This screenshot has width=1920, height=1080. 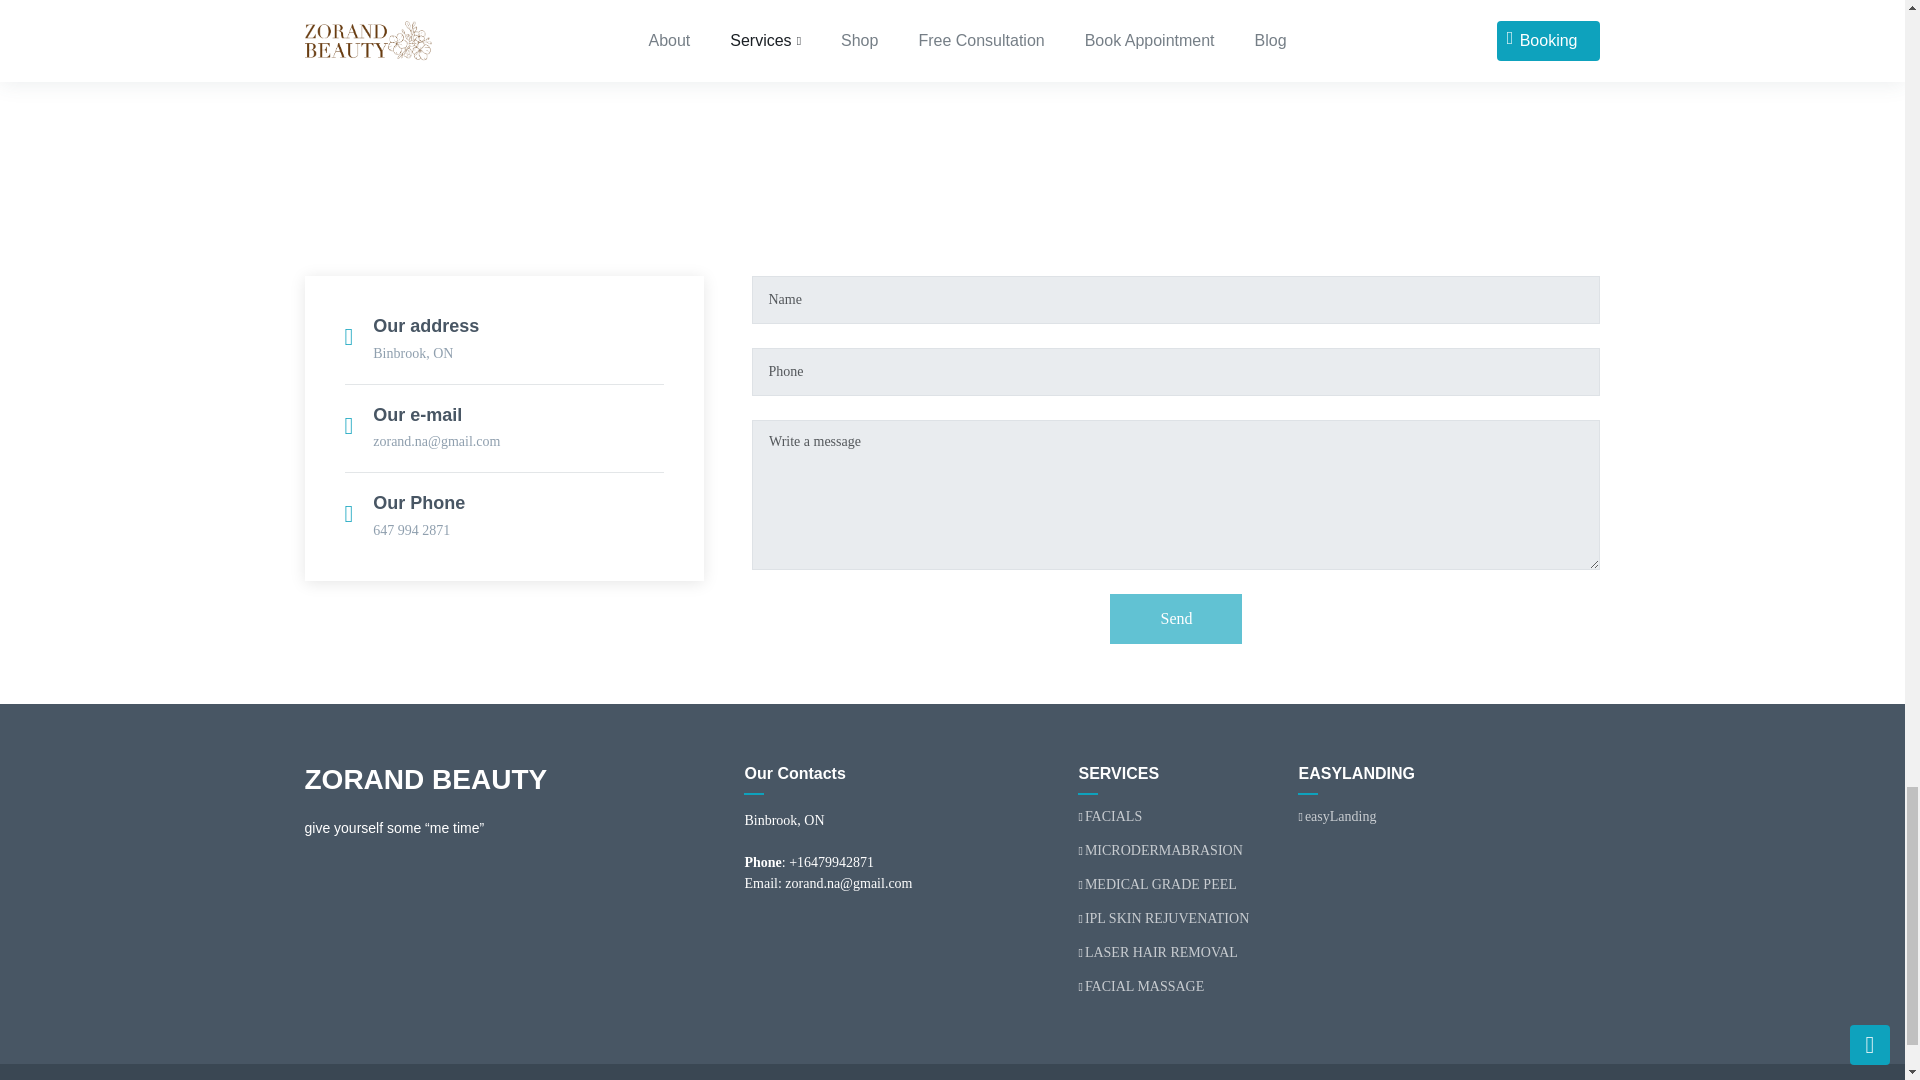 I want to click on MEDICAL GRADE PEEL, so click(x=1160, y=885).